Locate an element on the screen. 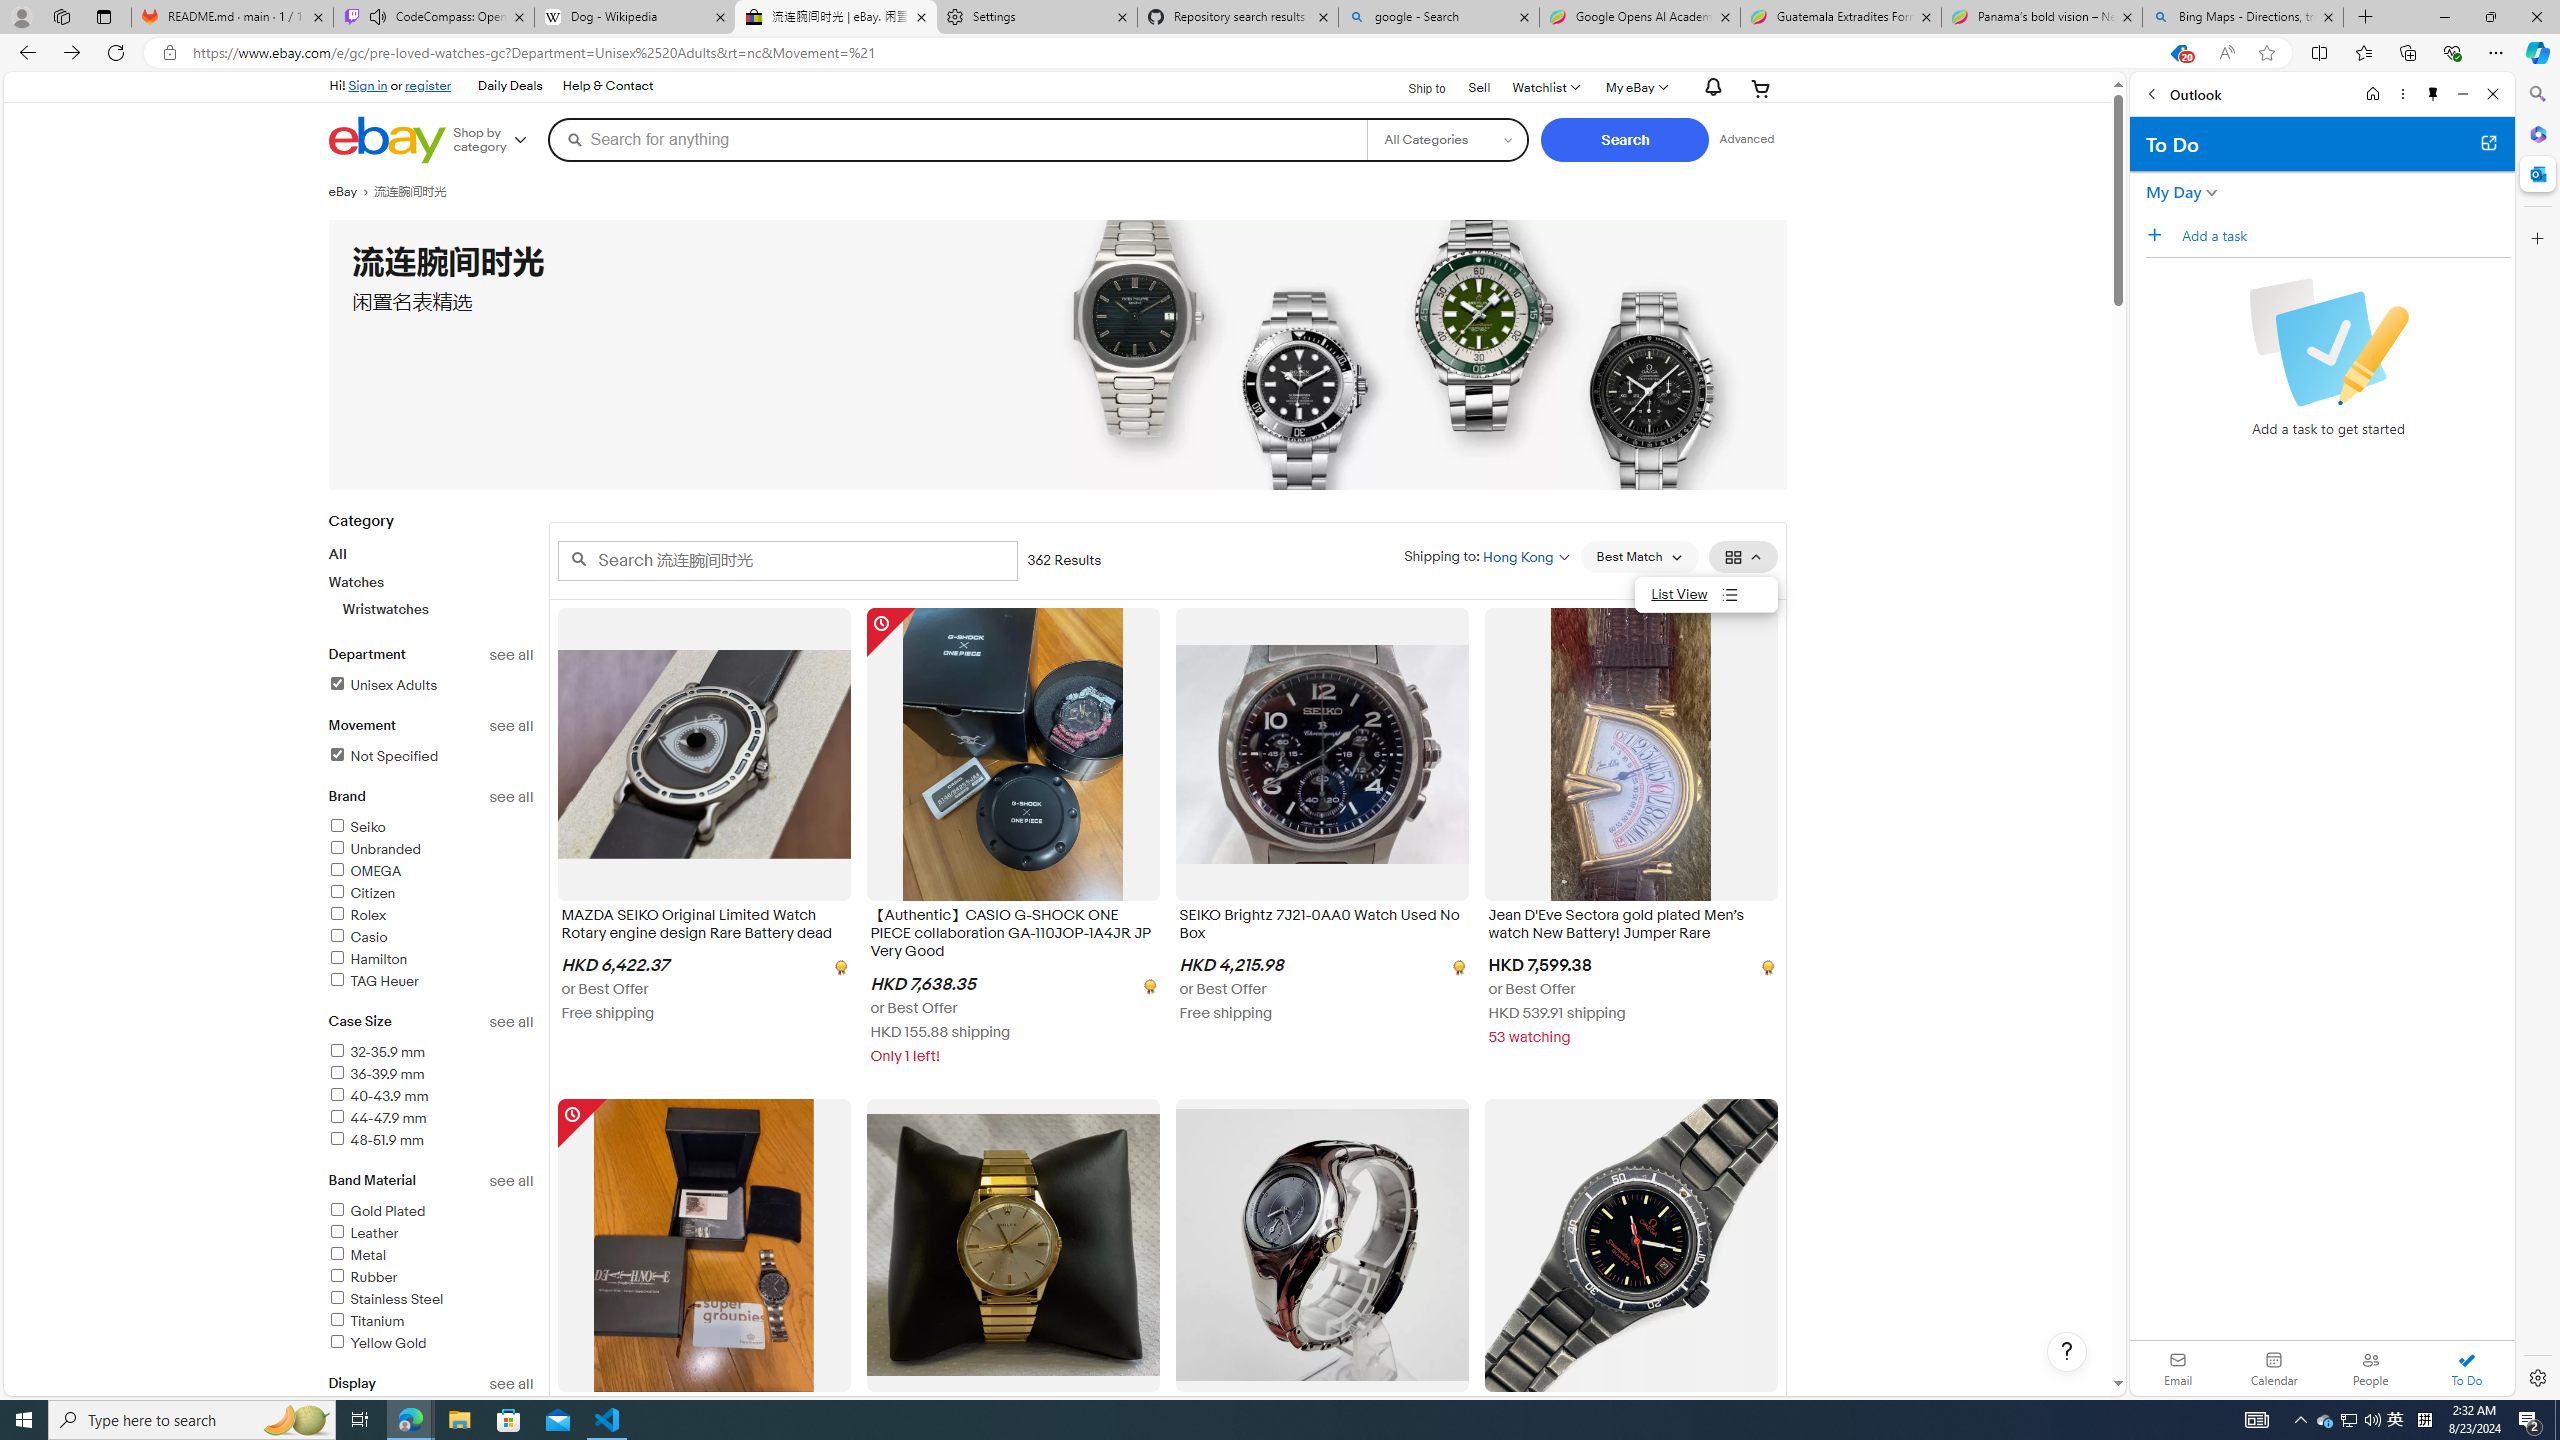 The width and height of the screenshot is (2560, 1440). TAG Heuer is located at coordinates (431, 982).